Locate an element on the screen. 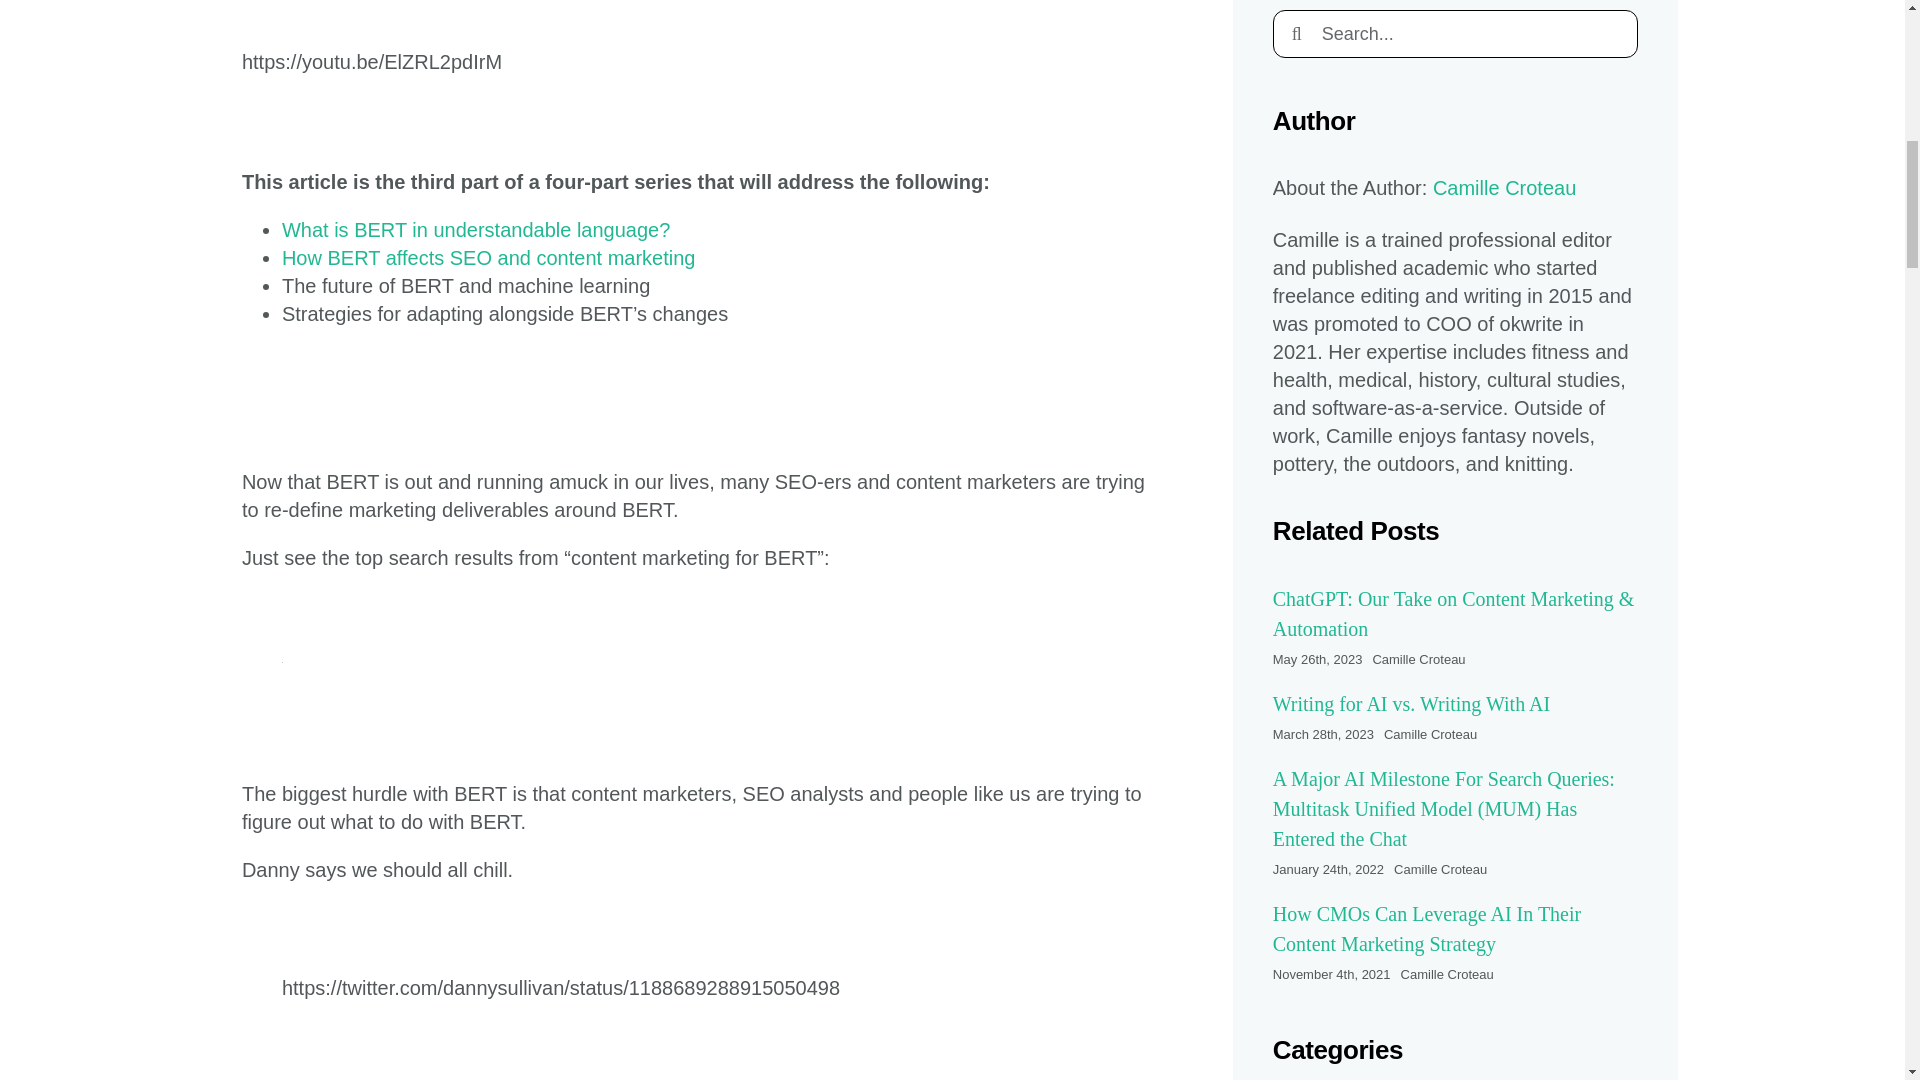 This screenshot has width=1920, height=1080. Posts by Camille Croteau is located at coordinates (1418, 660).